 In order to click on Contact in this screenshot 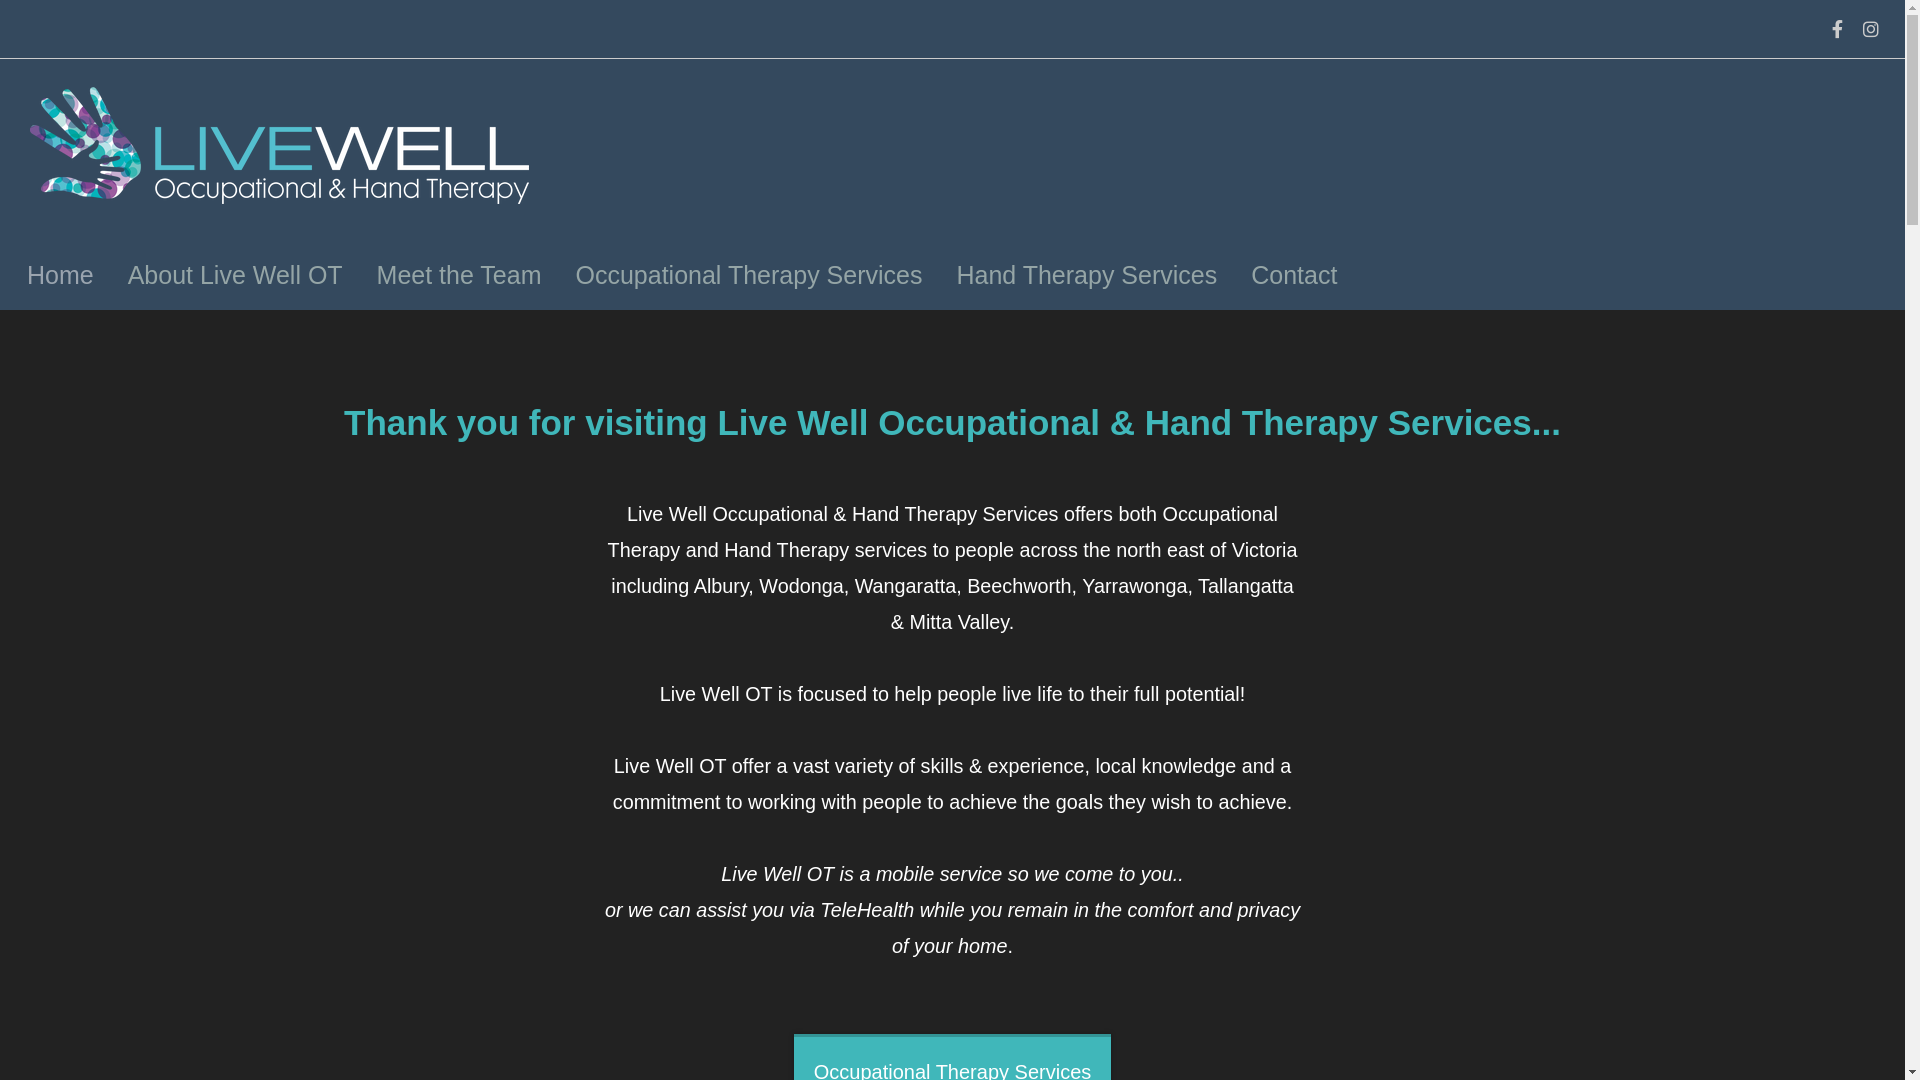, I will do `click(1294, 276)`.